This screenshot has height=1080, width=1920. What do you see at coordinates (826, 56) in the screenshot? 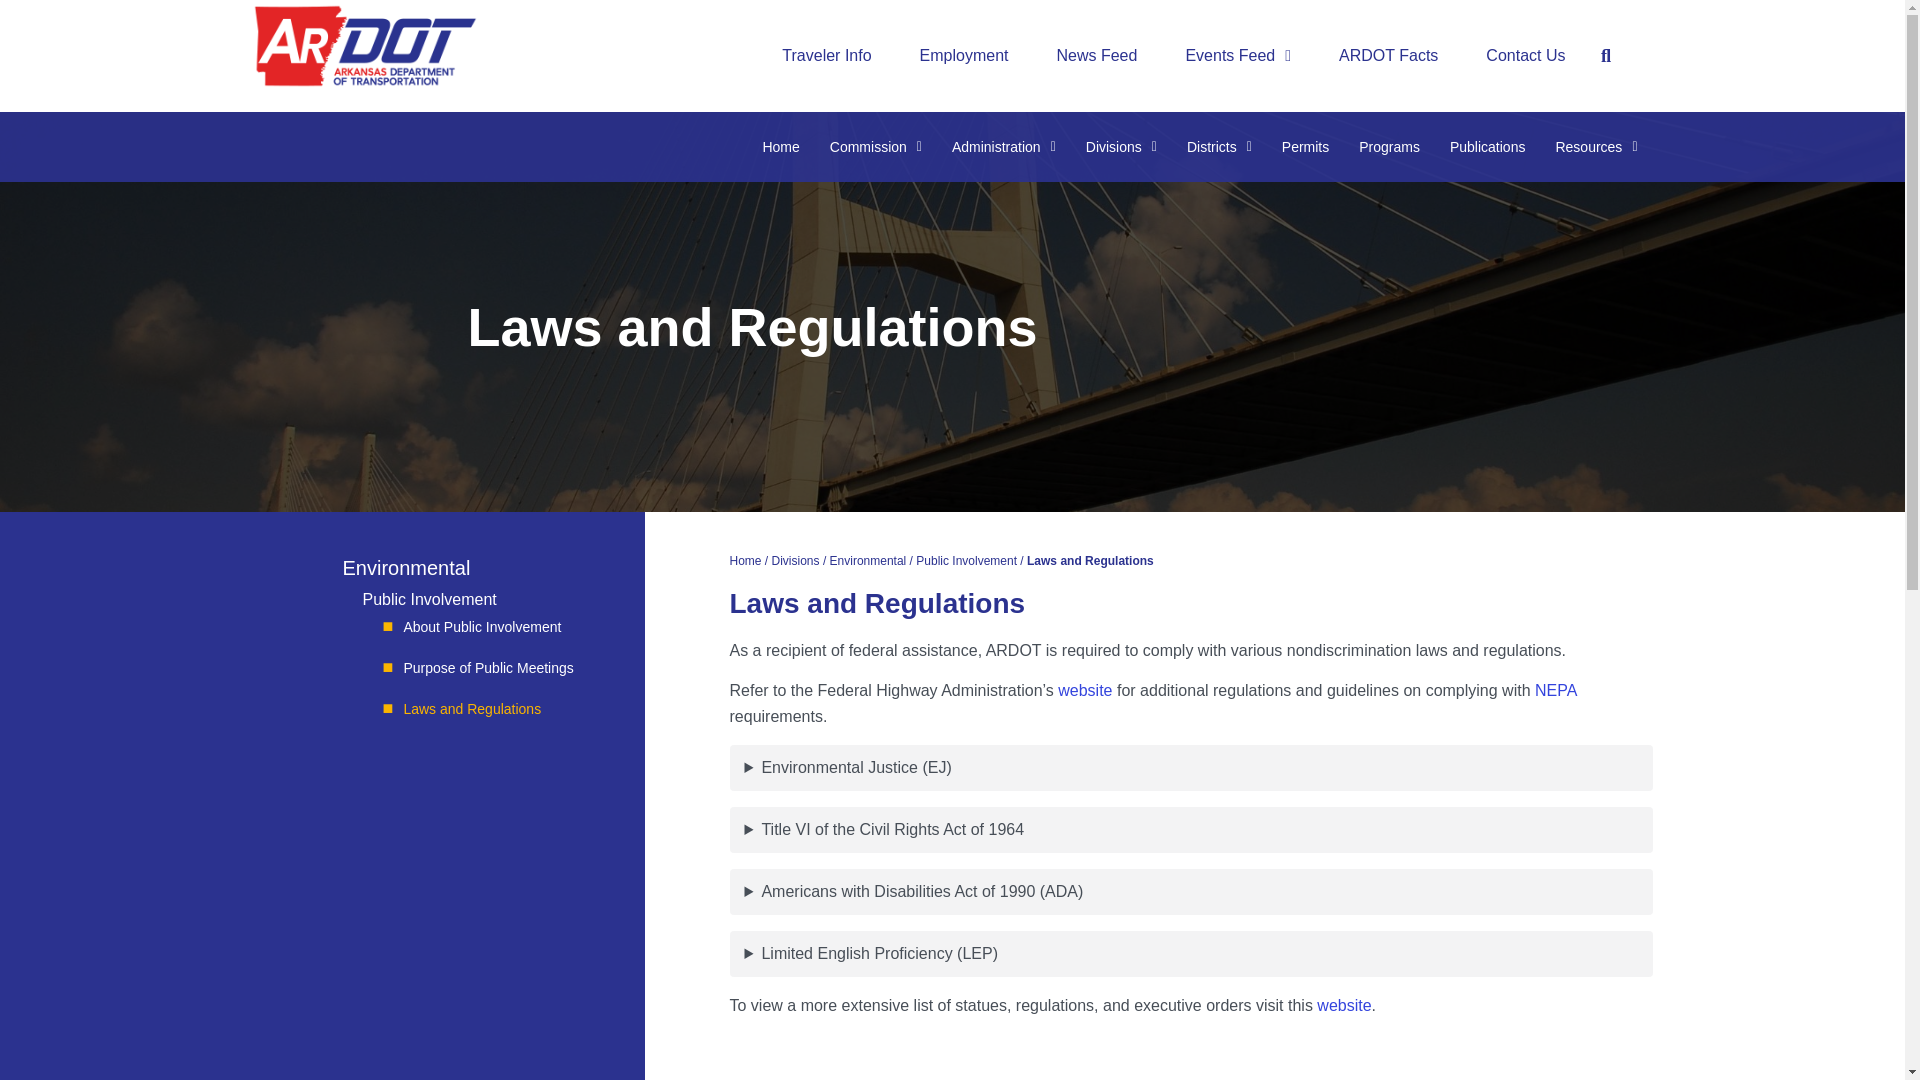
I see `Traveler Info` at bounding box center [826, 56].